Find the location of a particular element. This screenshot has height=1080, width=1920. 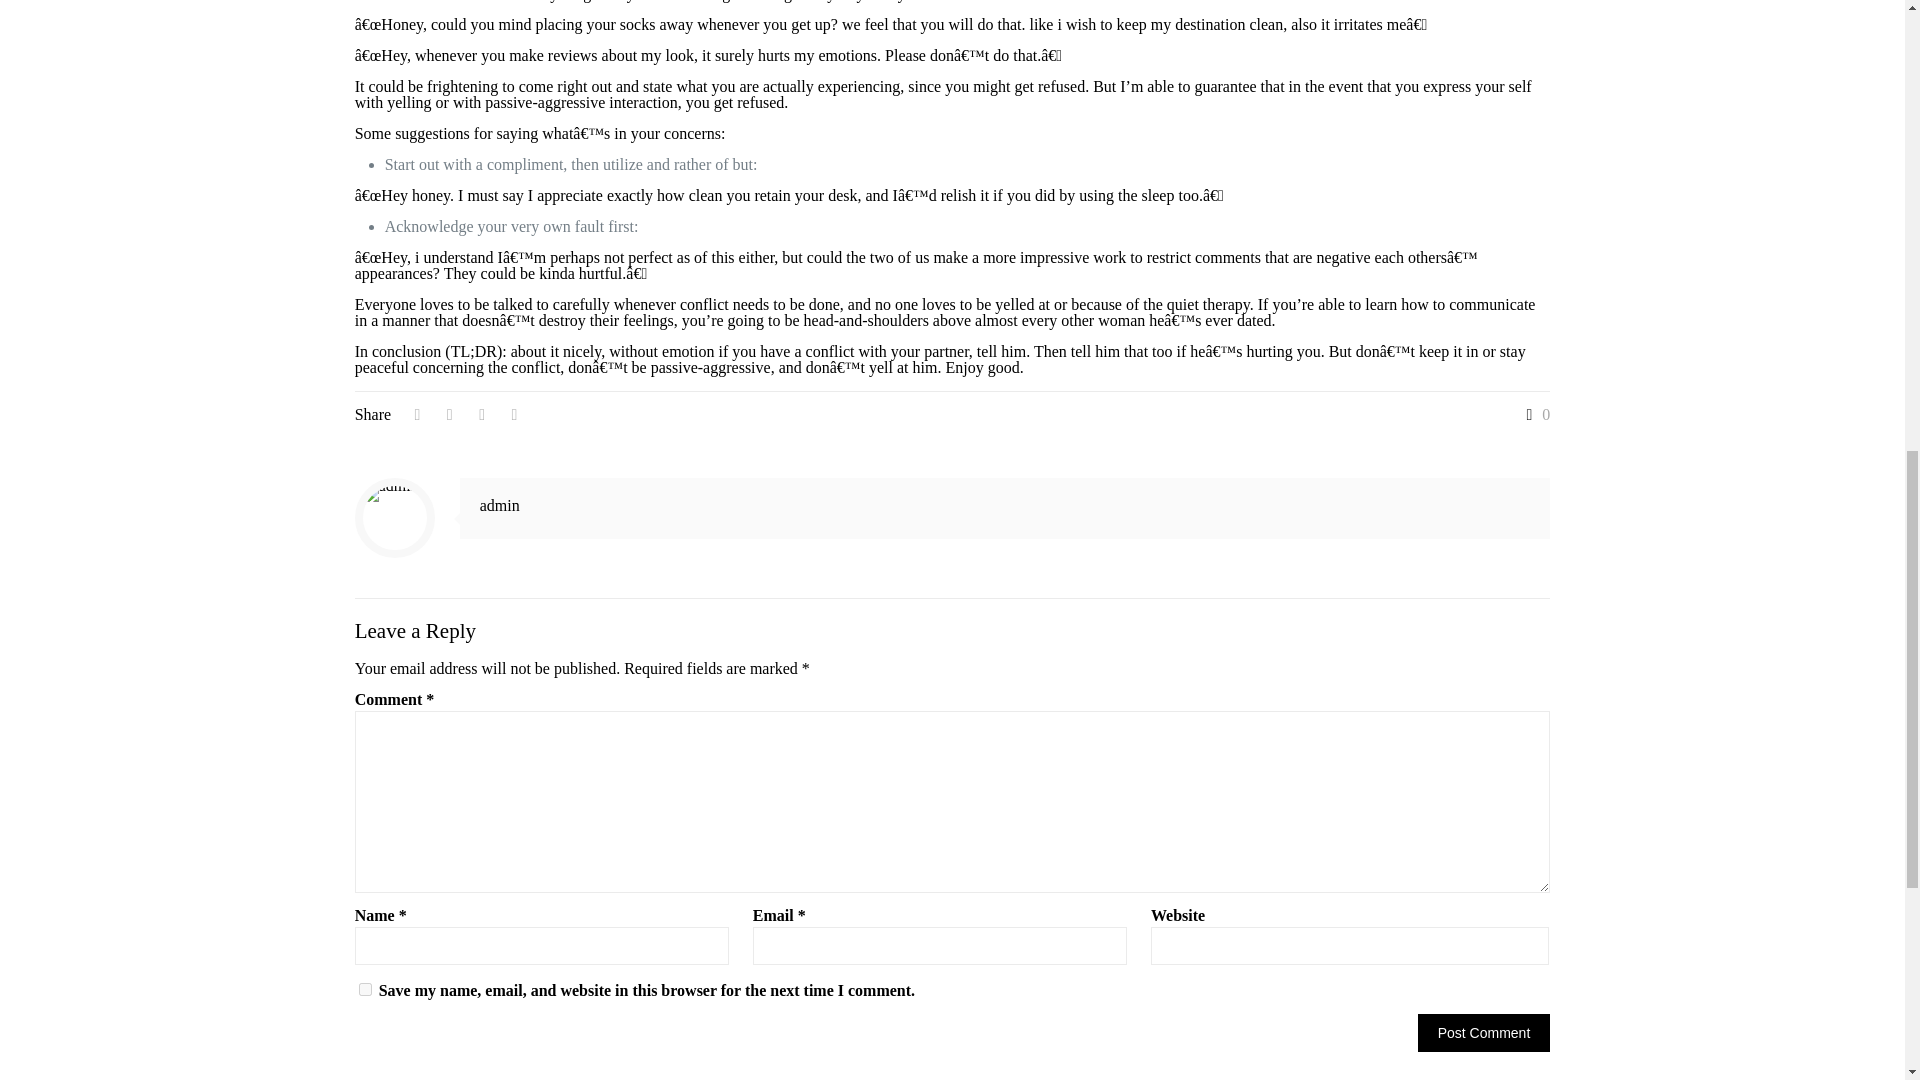

0 is located at coordinates (1534, 415).